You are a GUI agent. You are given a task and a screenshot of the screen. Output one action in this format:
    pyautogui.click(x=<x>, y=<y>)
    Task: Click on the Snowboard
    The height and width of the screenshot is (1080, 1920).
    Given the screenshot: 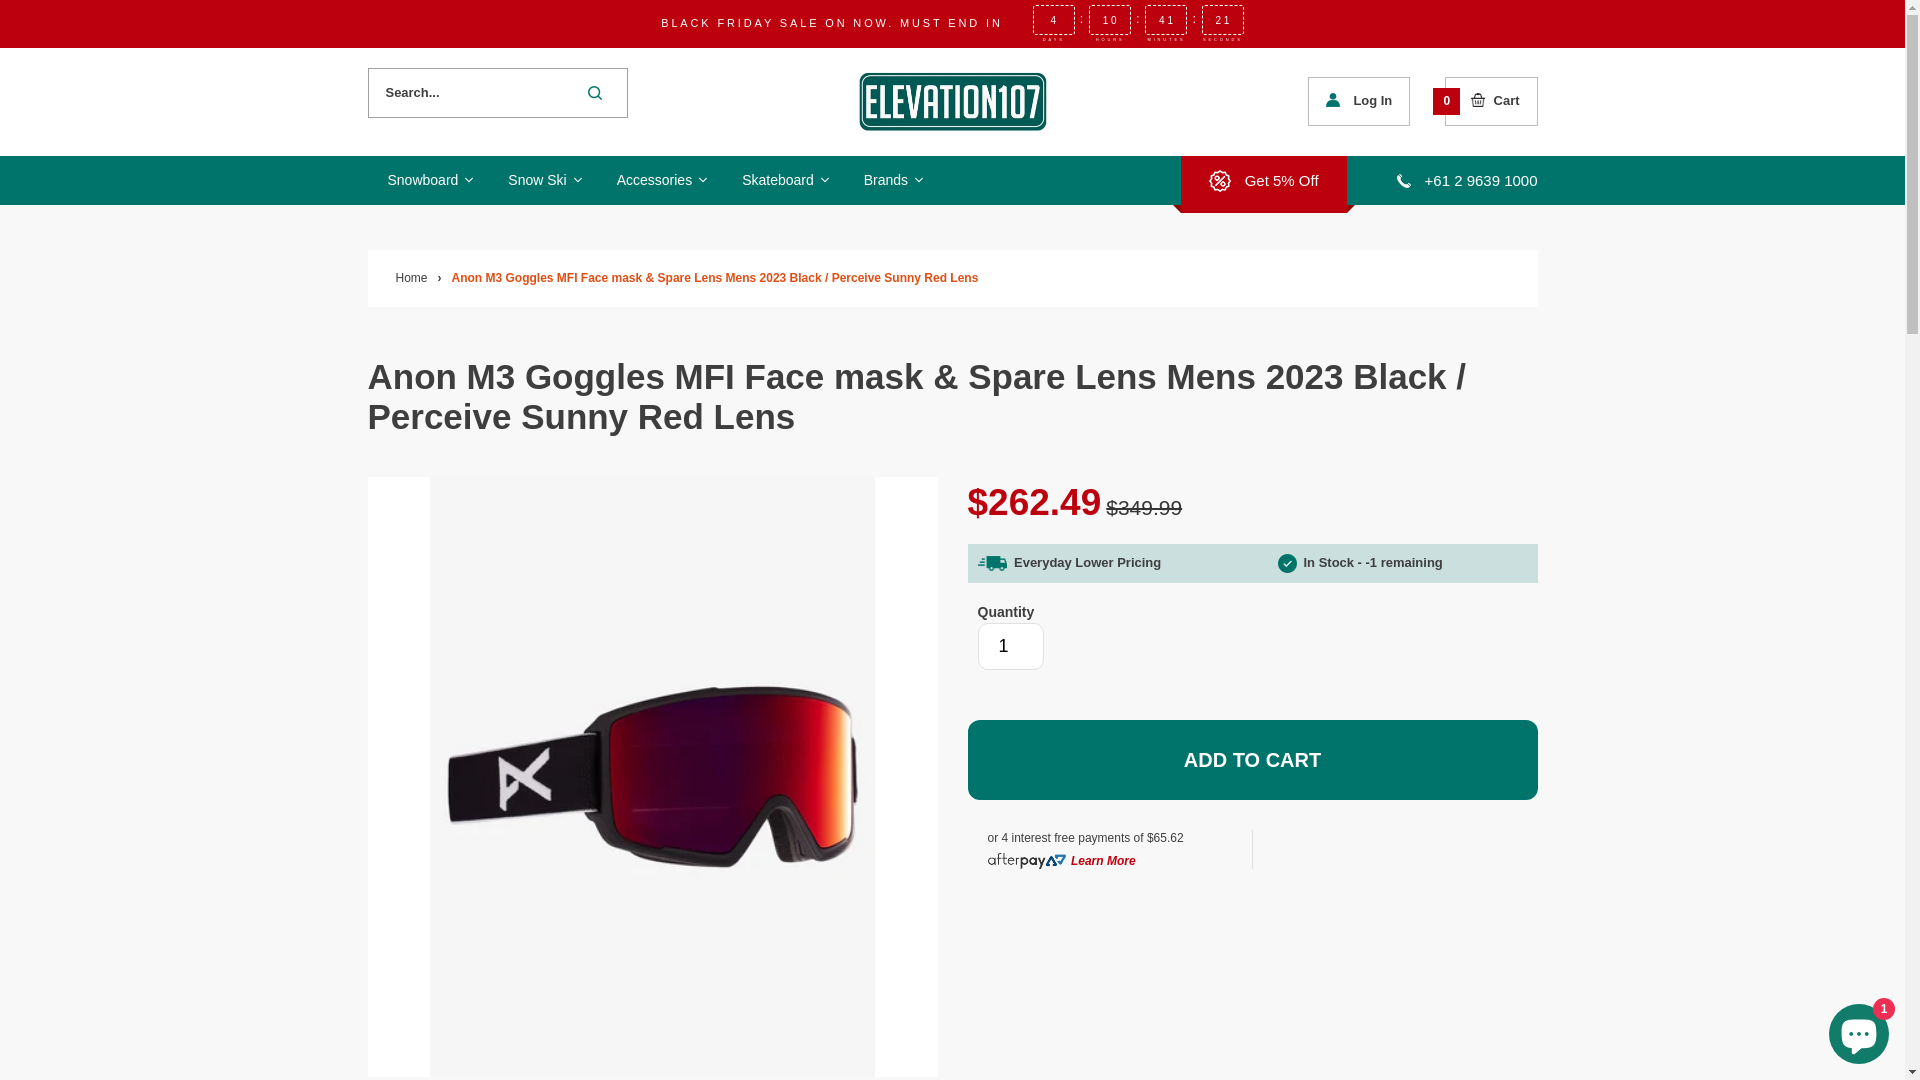 What is the action you would take?
    pyautogui.click(x=428, y=180)
    